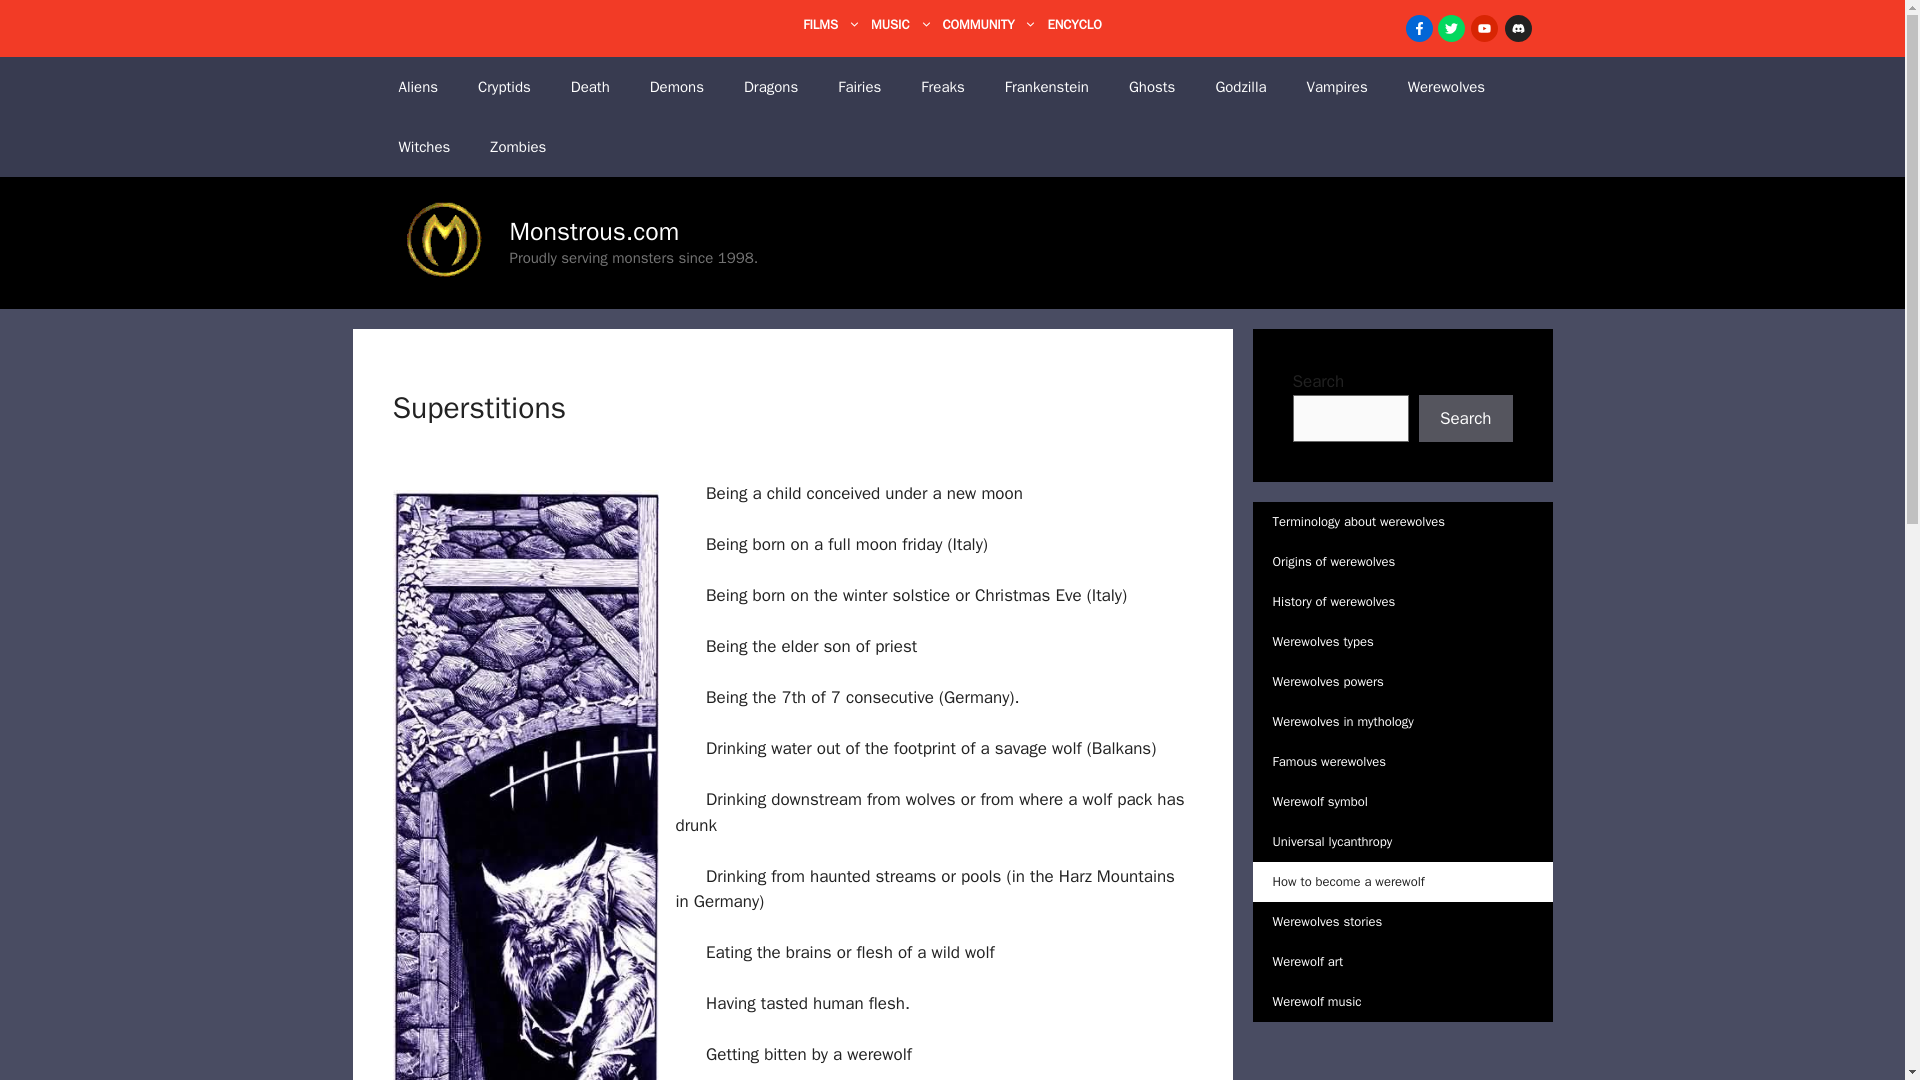 Image resolution: width=1920 pixels, height=1080 pixels. What do you see at coordinates (770, 86) in the screenshot?
I see `Dragons` at bounding box center [770, 86].